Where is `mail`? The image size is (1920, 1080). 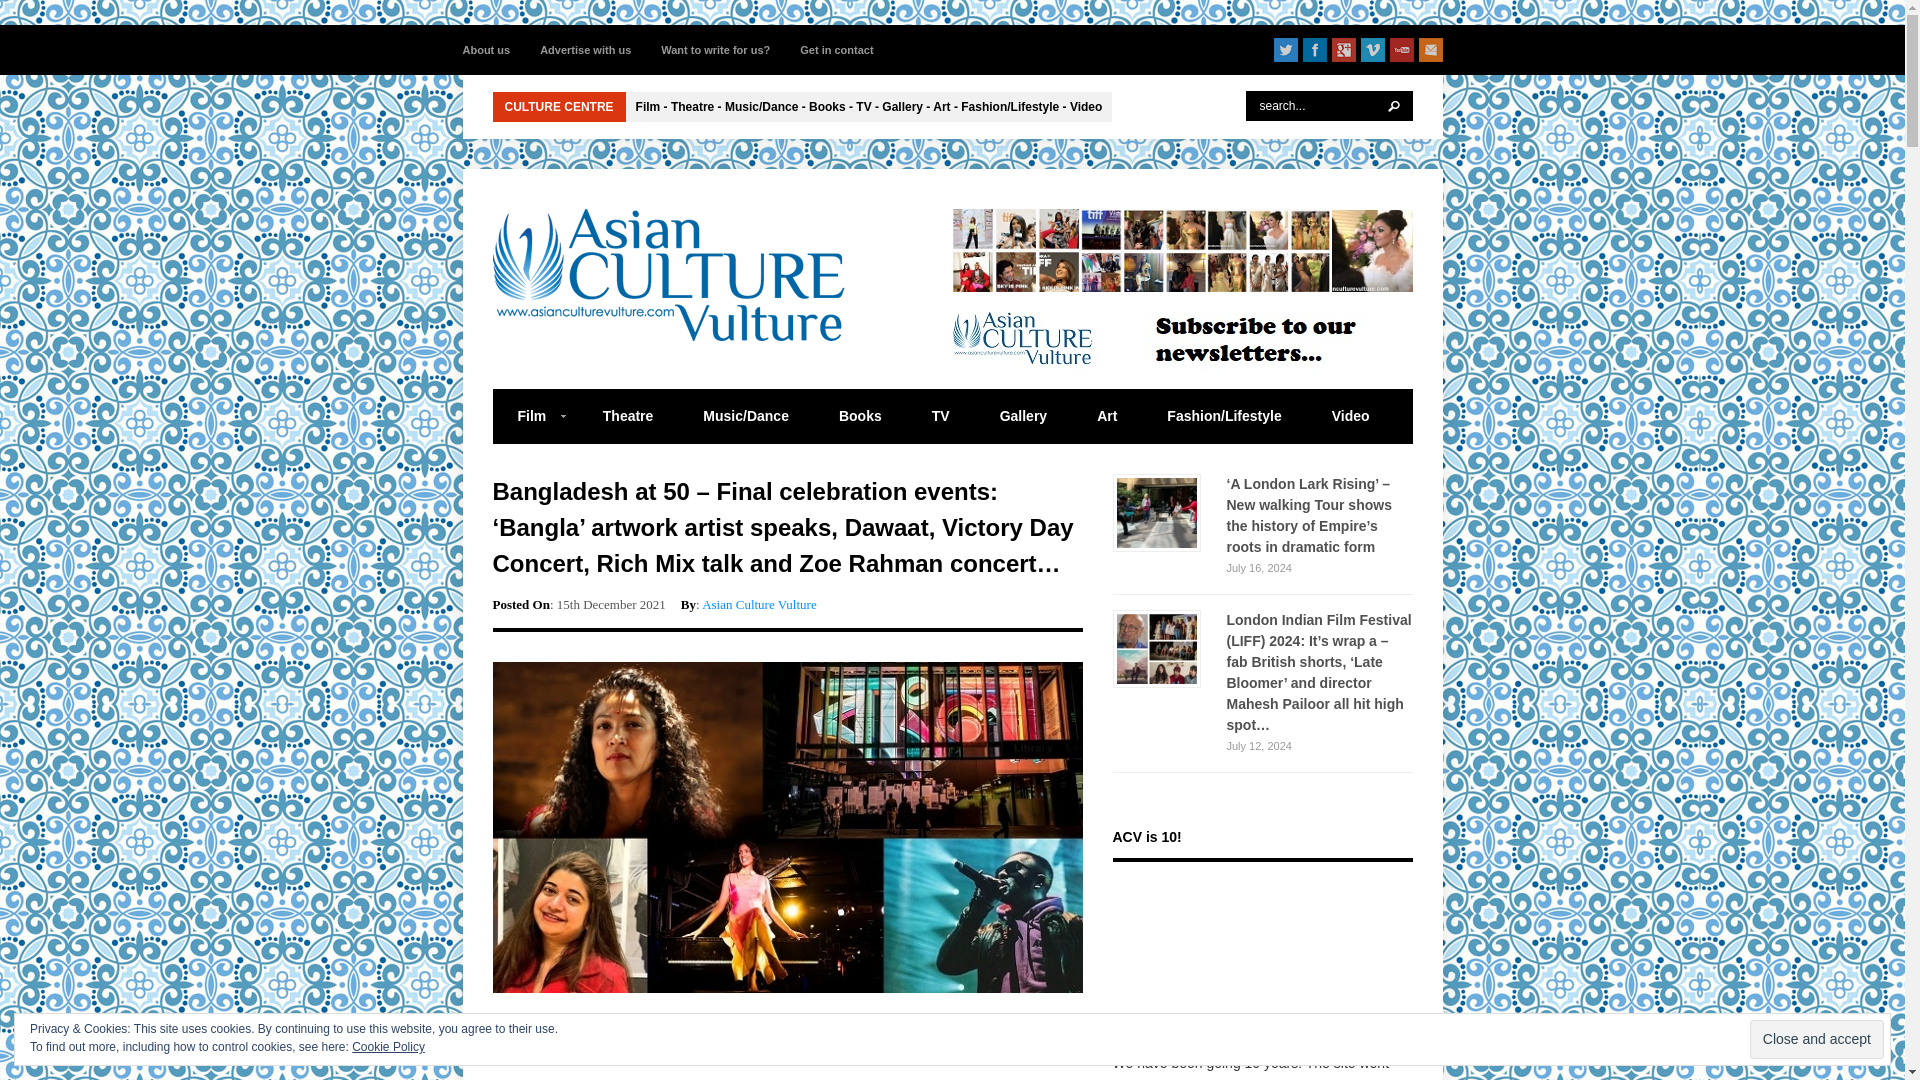
mail is located at coordinates (1430, 49).